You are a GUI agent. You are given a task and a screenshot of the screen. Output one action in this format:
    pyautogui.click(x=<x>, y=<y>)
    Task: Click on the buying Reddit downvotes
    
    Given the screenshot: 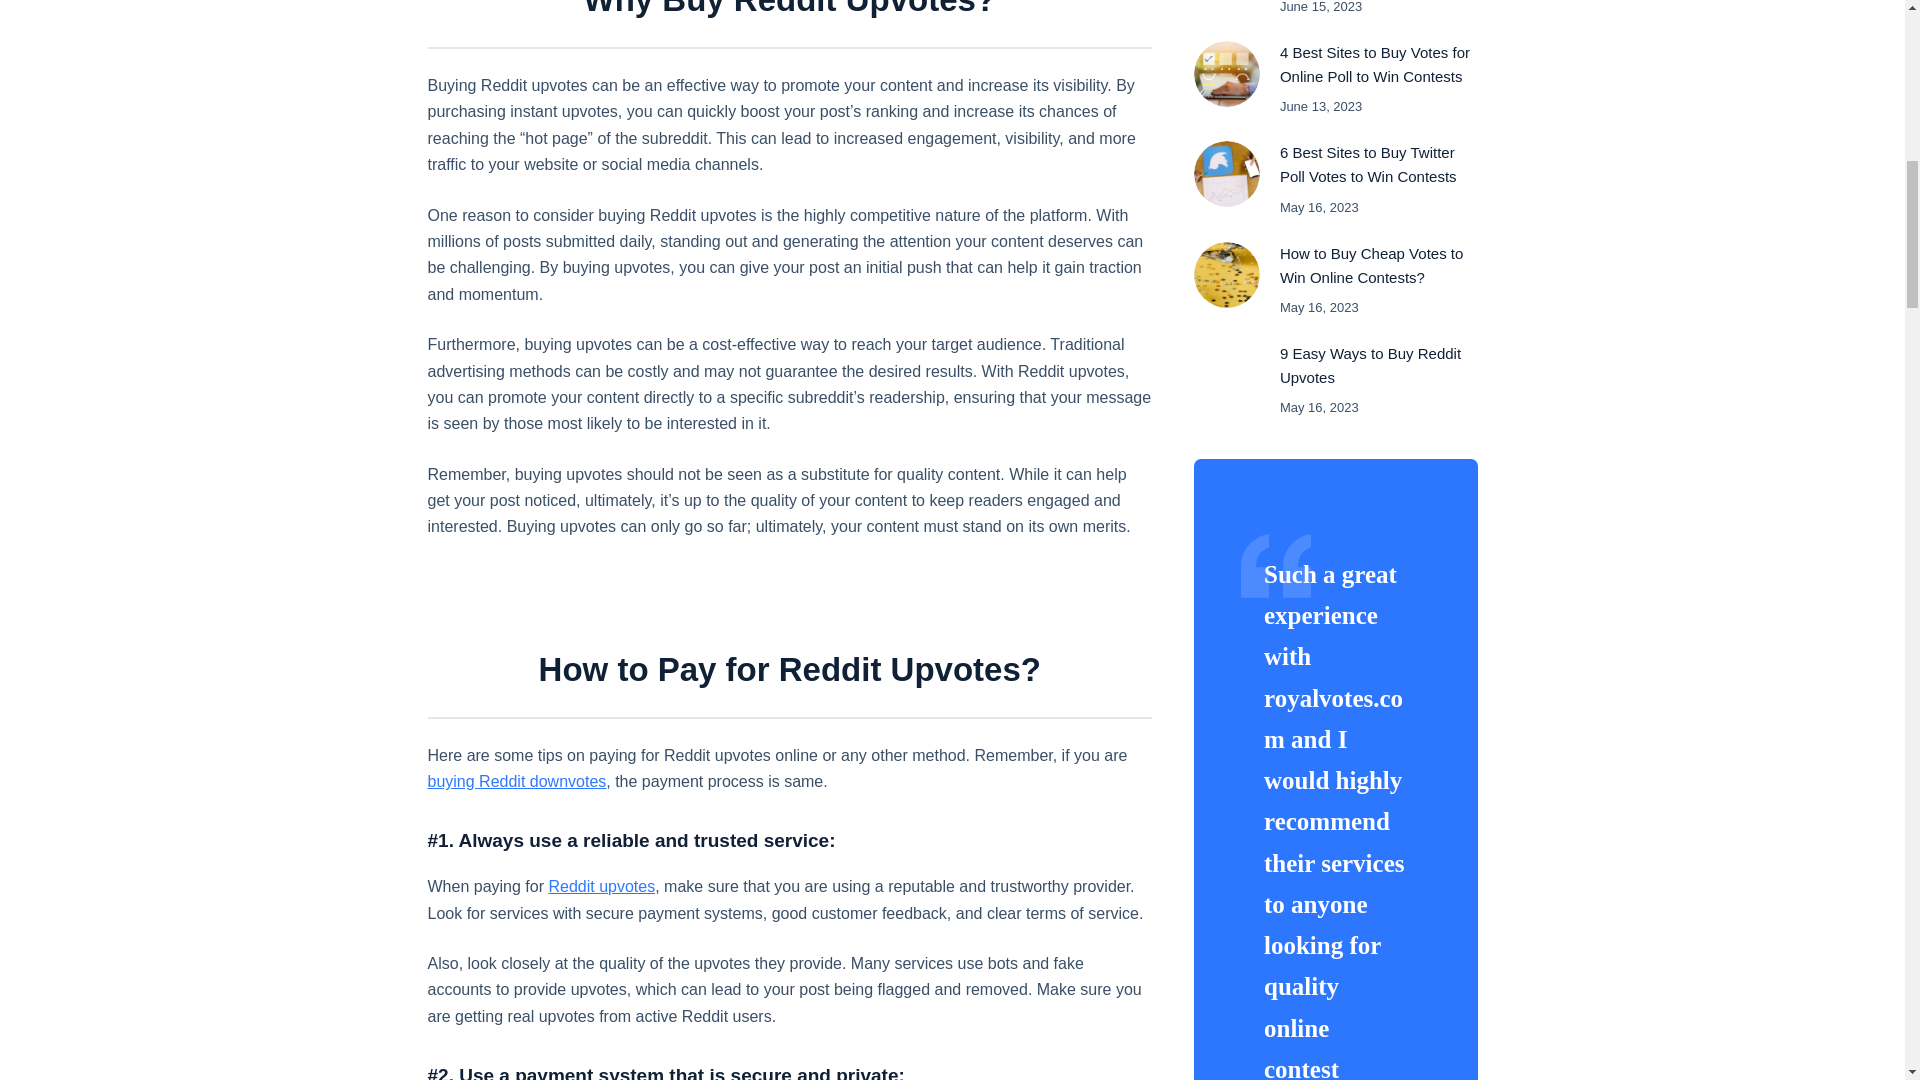 What is the action you would take?
    pyautogui.click(x=517, y=781)
    